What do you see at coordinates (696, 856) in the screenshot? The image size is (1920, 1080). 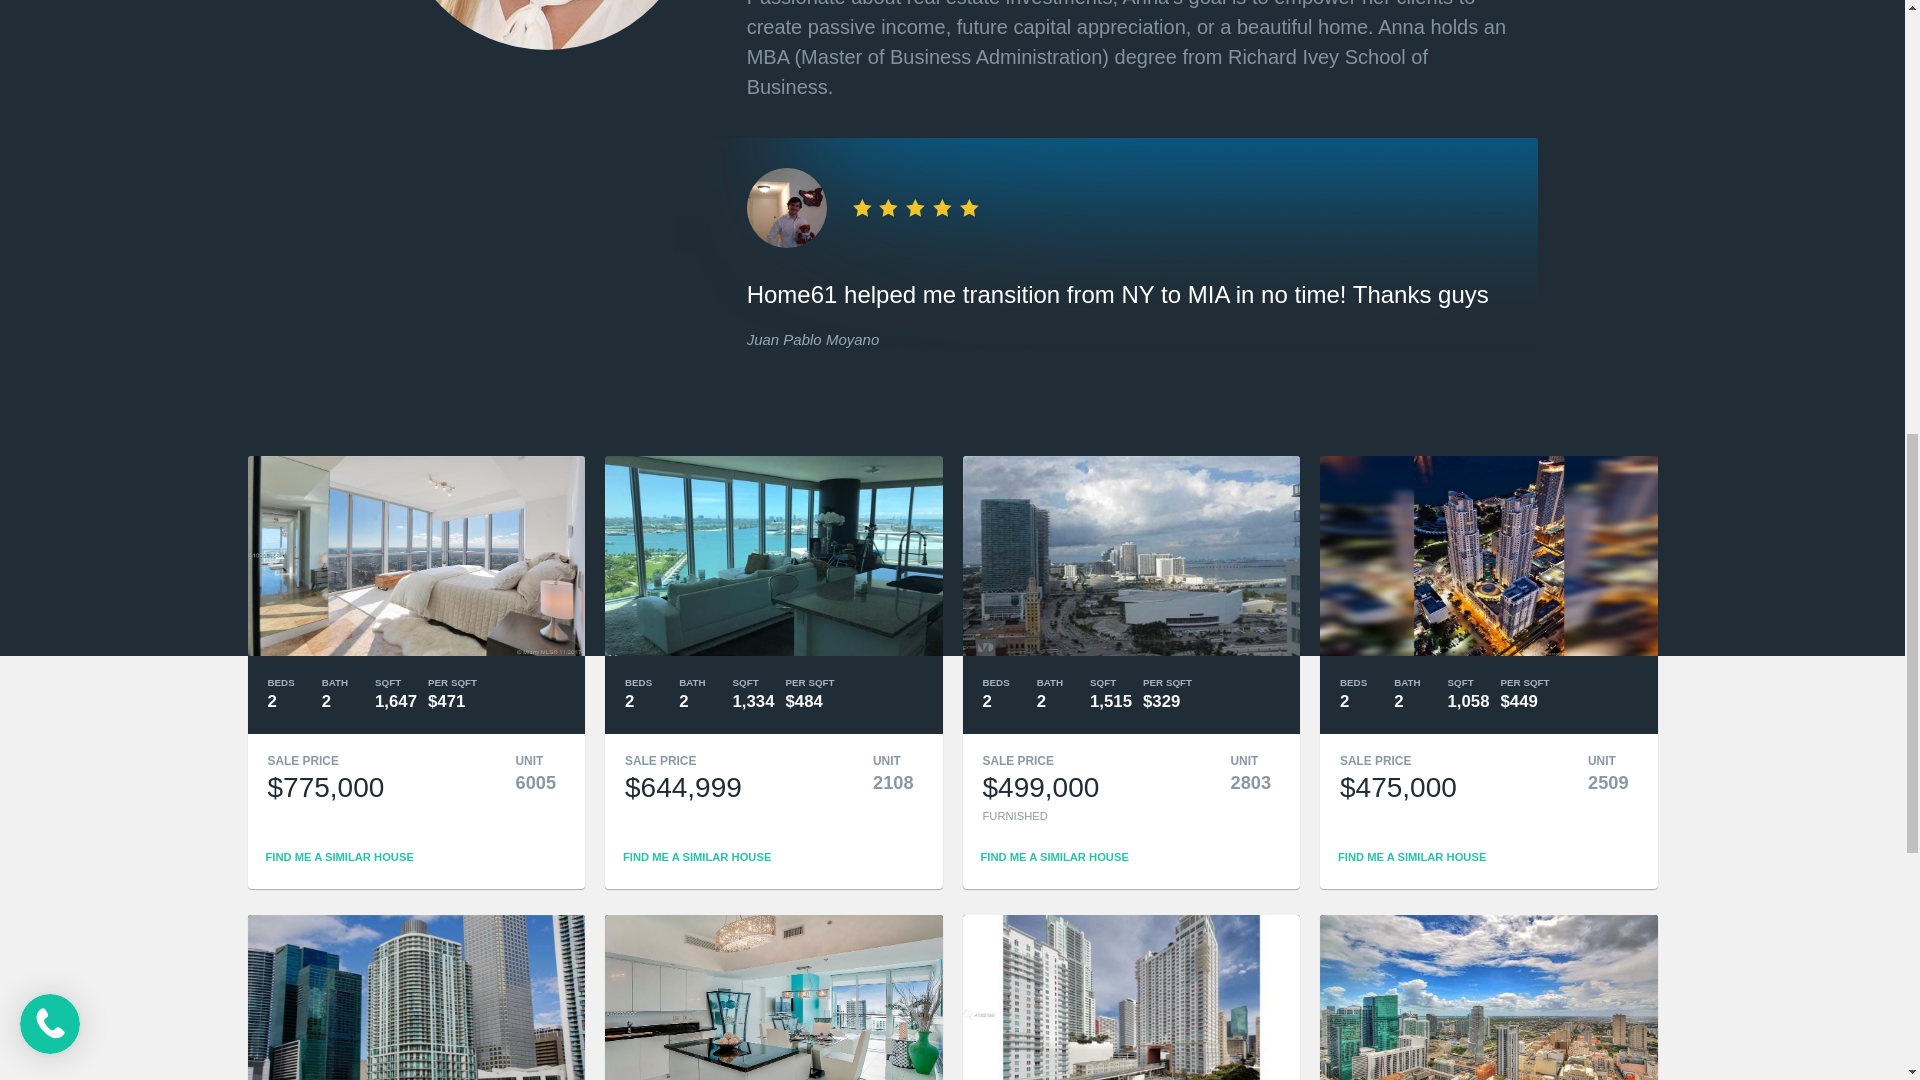 I see `FIND ME A SIMILAR HOUSE` at bounding box center [696, 856].